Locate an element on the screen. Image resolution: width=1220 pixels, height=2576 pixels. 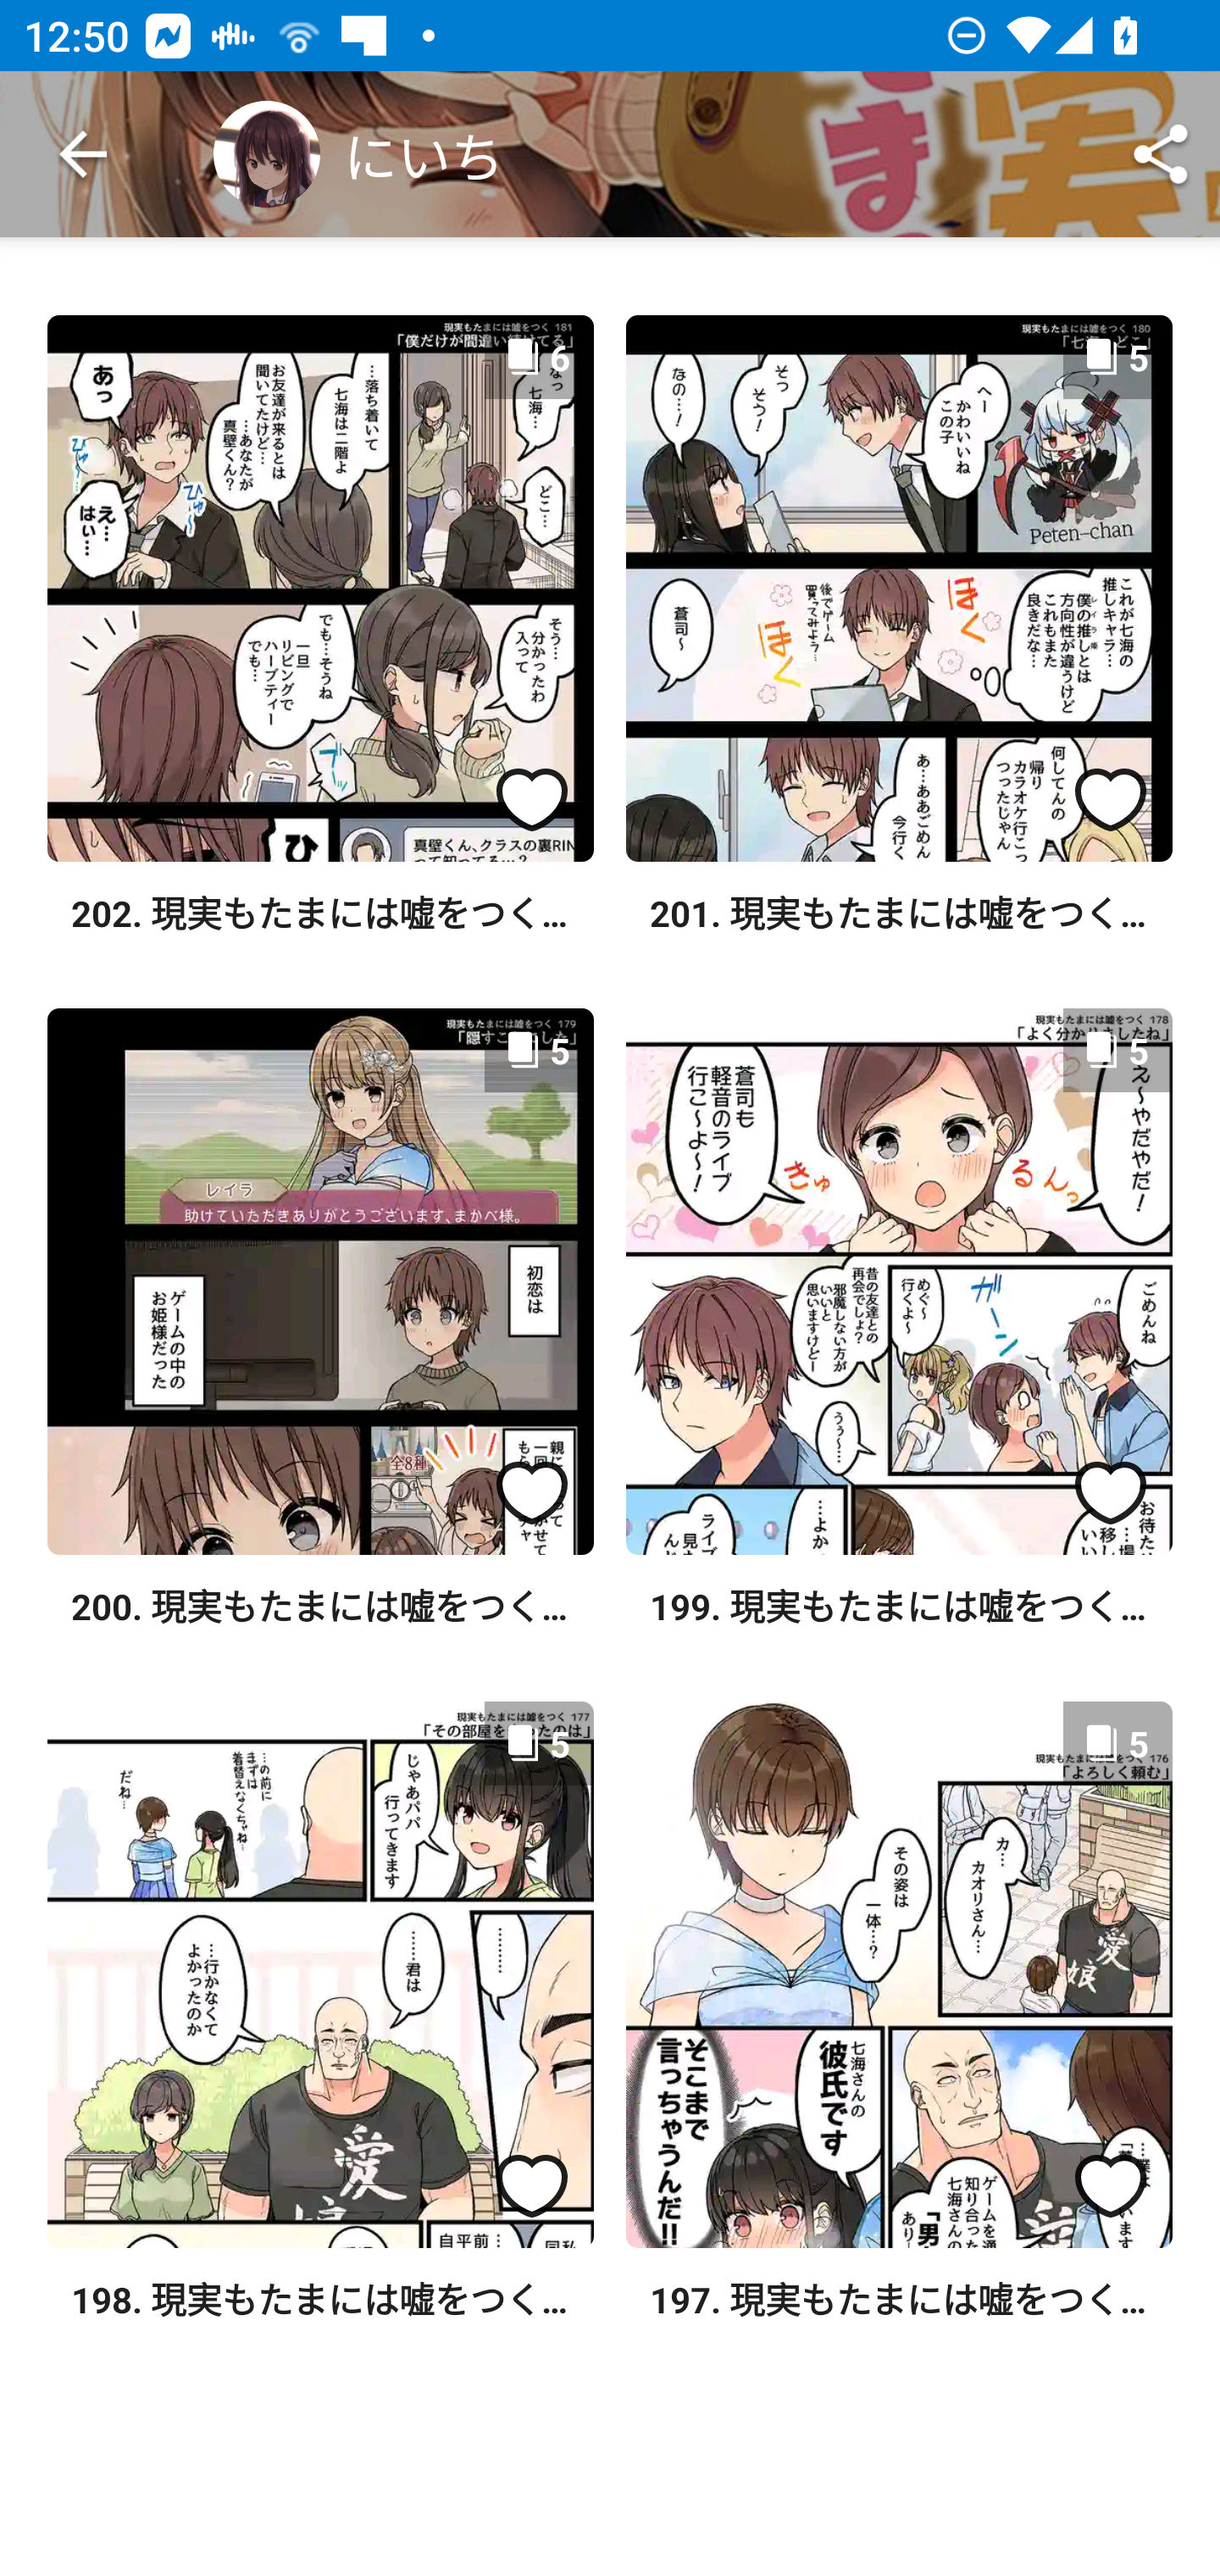
にいち is located at coordinates (358, 154).